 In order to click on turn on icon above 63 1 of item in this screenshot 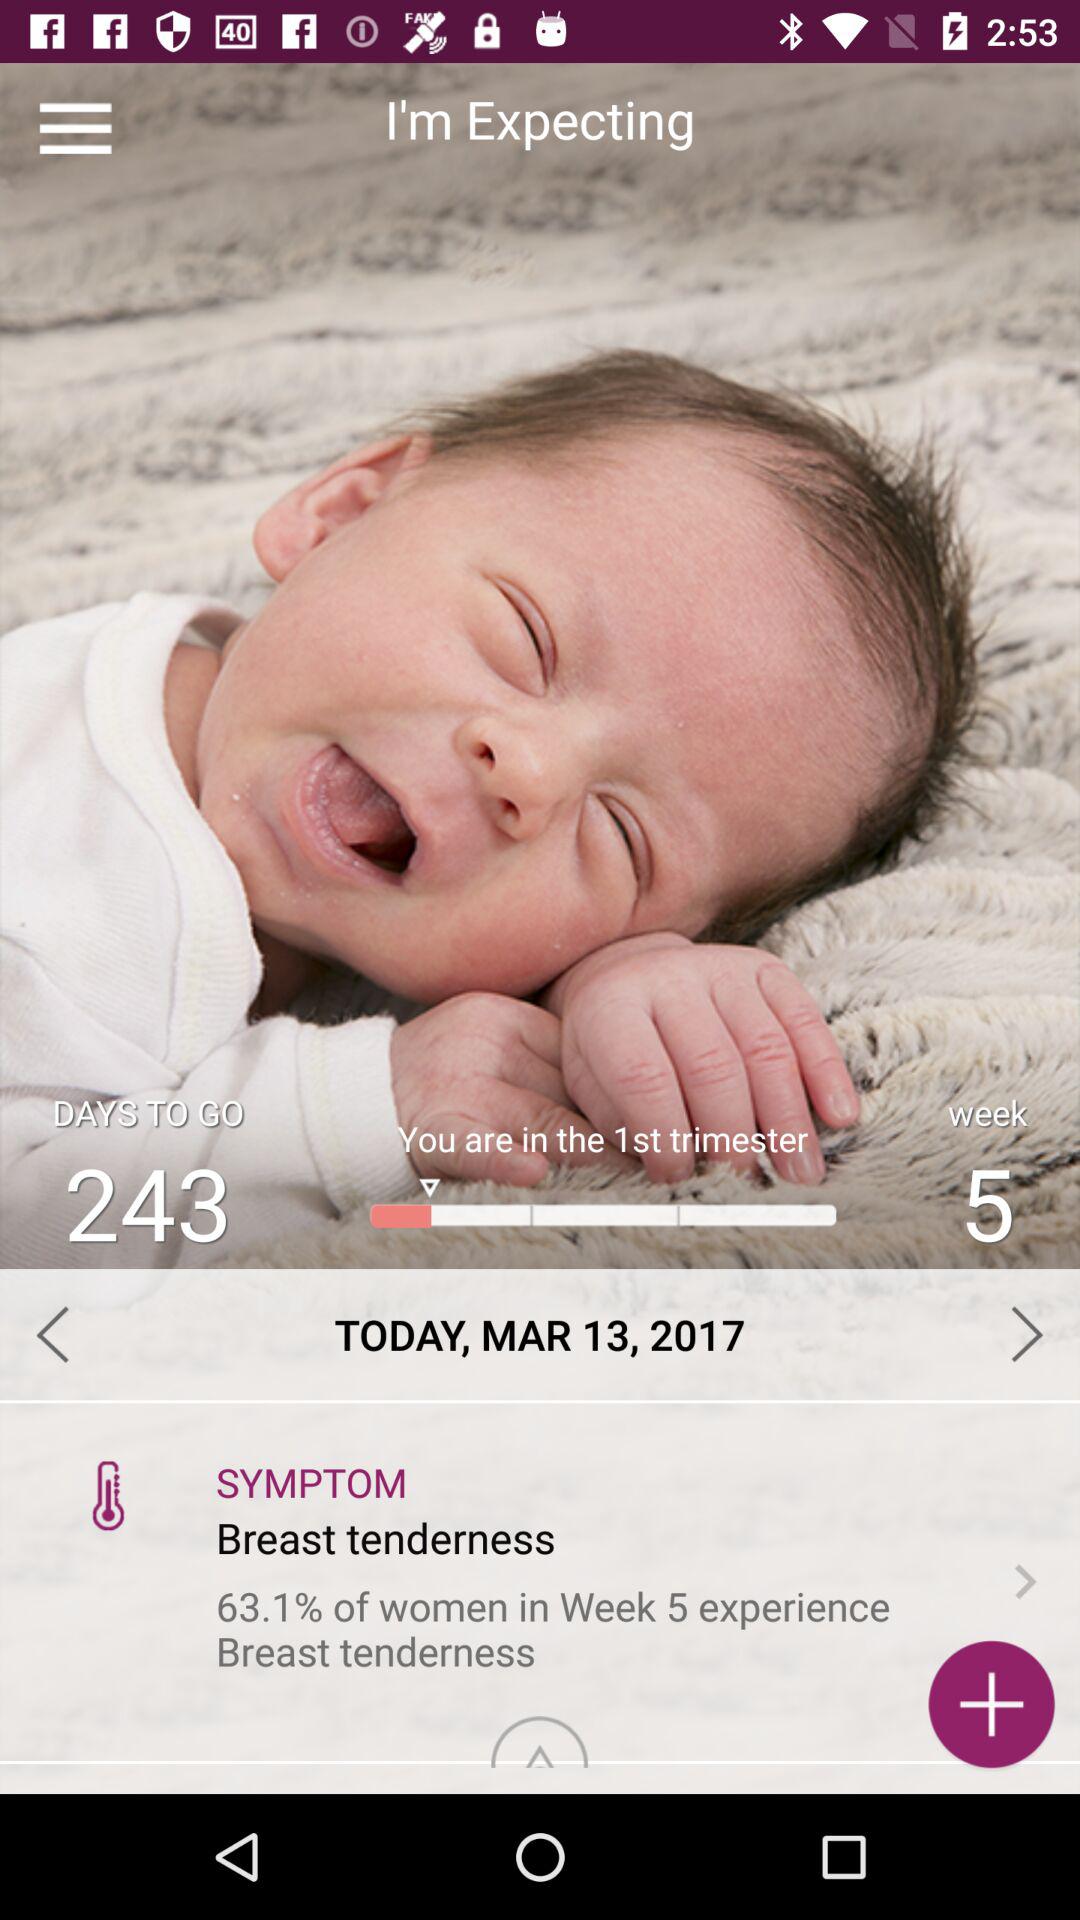, I will do `click(108, 1494)`.